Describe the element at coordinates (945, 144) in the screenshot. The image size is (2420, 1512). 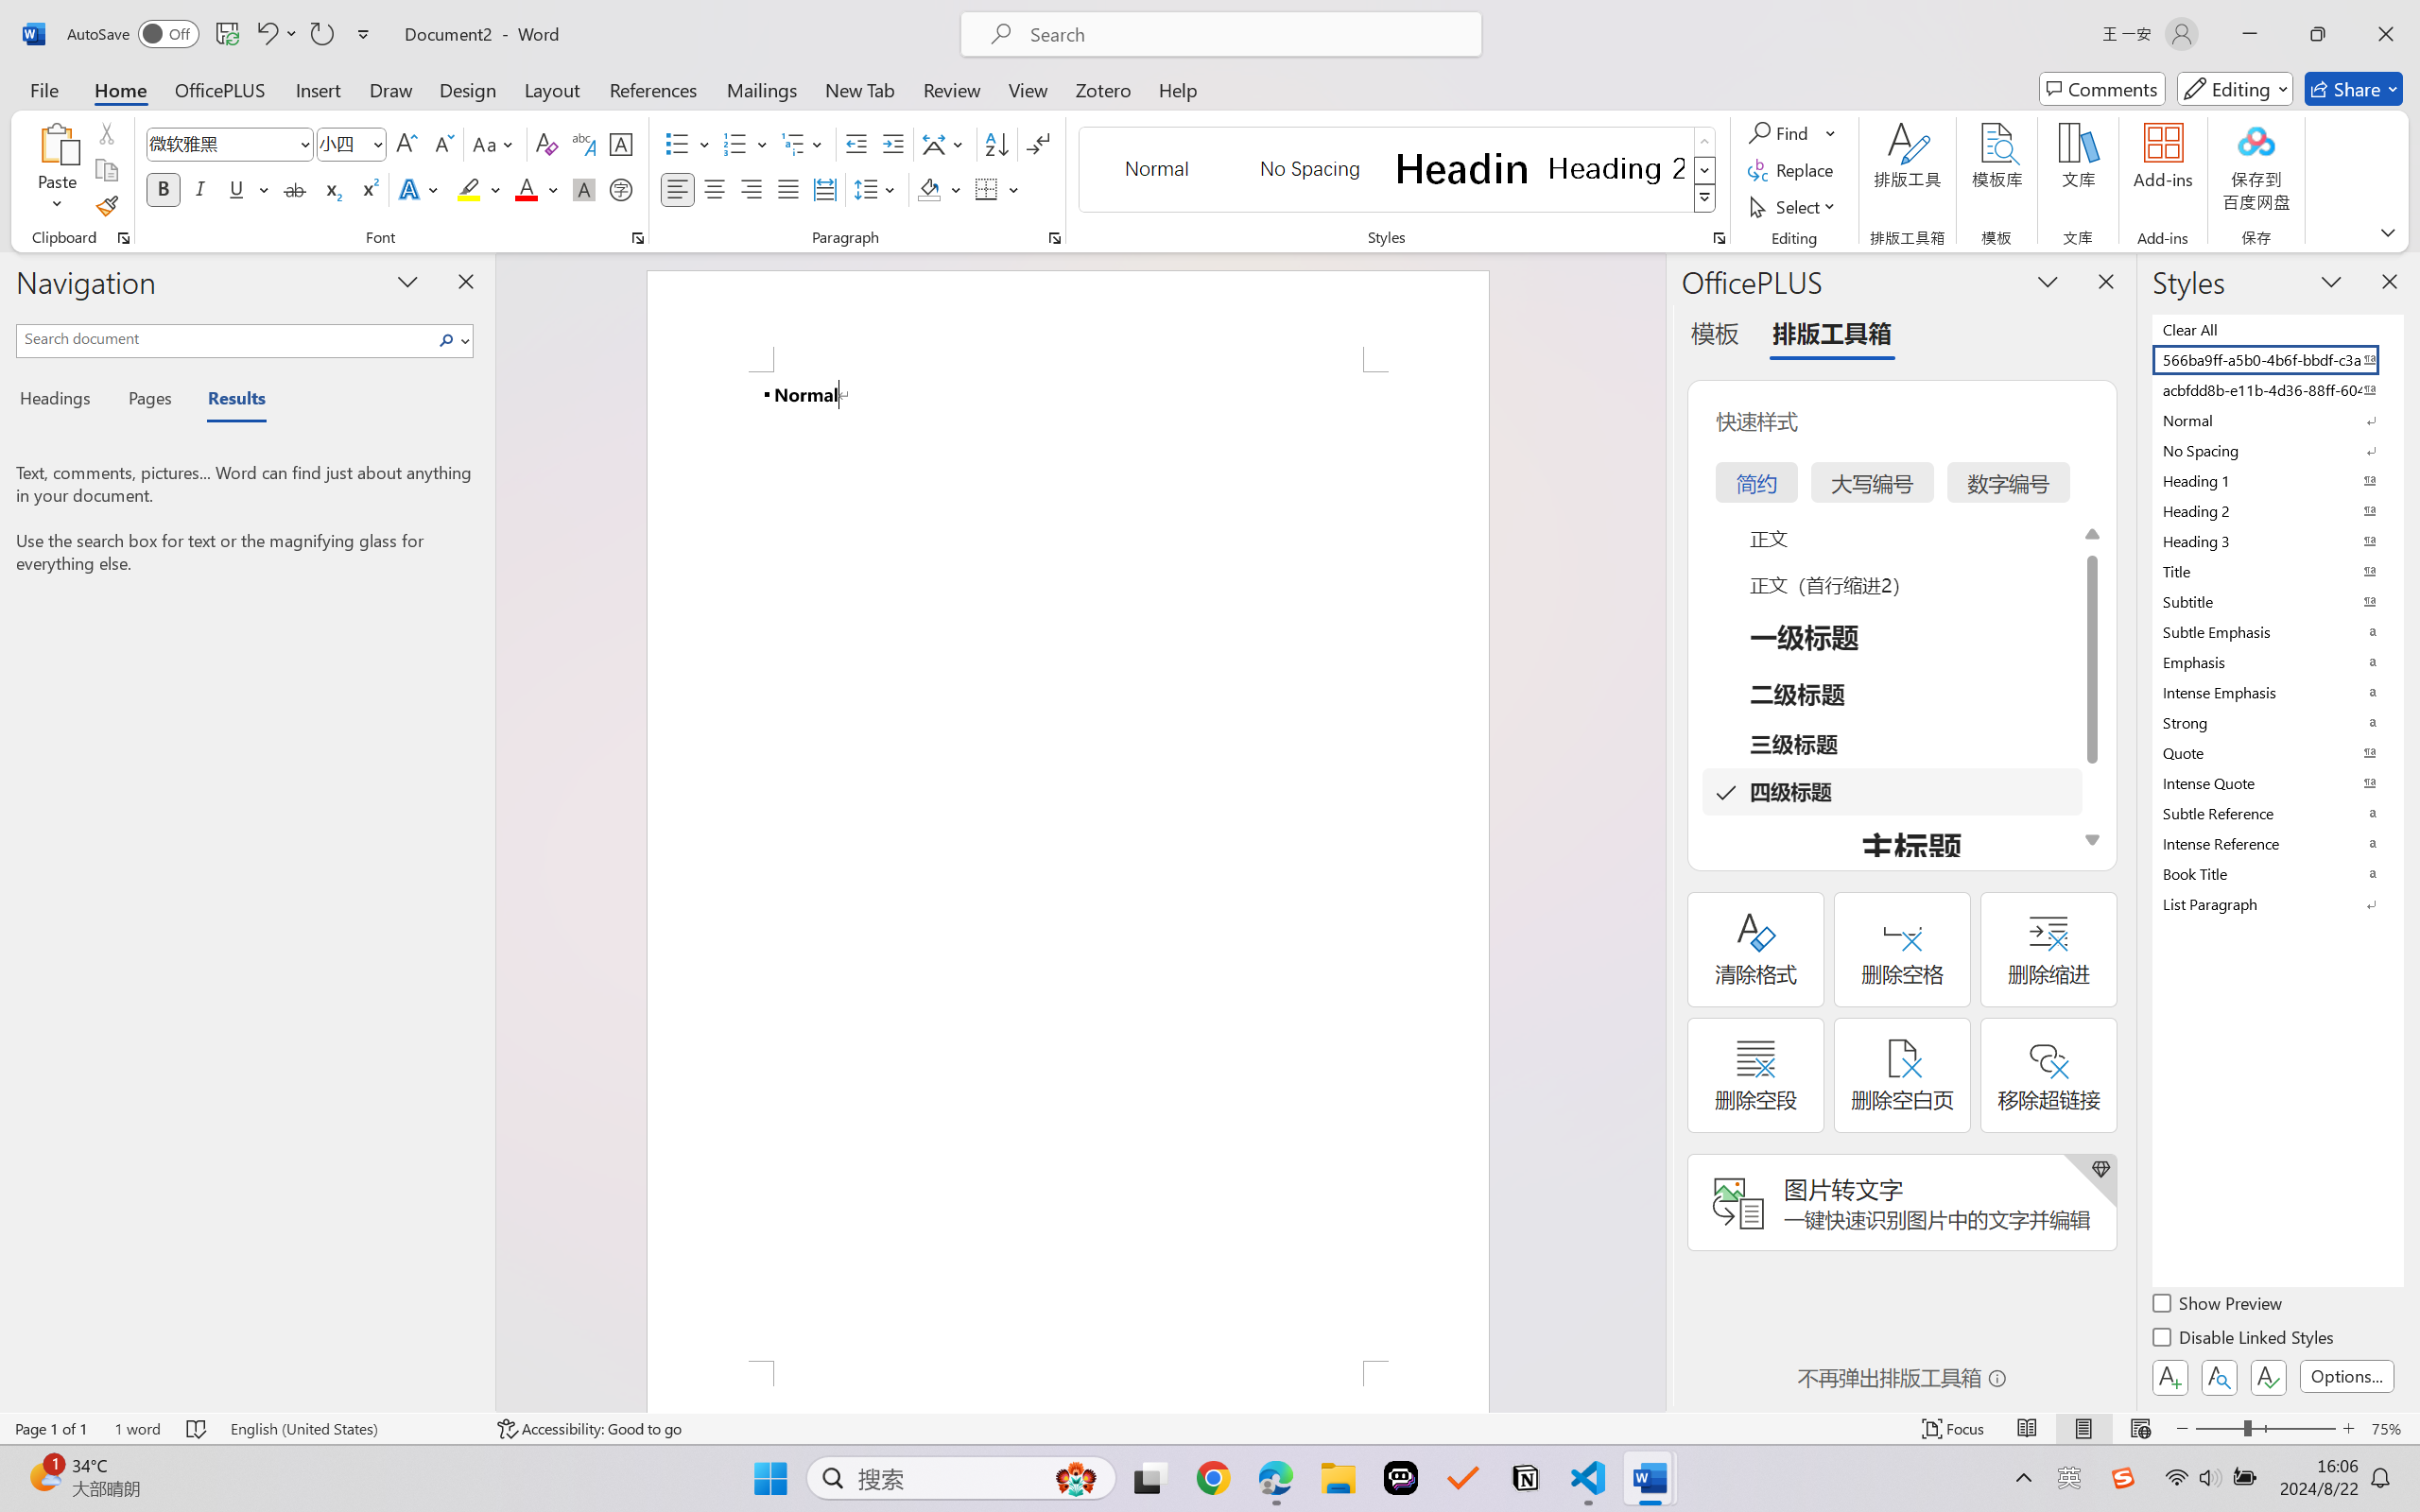
I see `Asian Layout` at that location.